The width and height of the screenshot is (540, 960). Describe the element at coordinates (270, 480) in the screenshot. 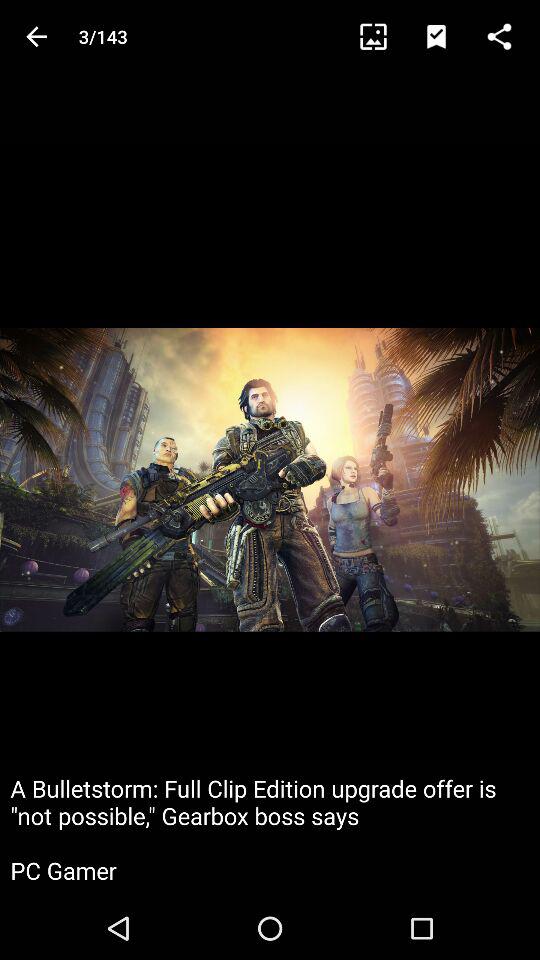

I see `turn on icon at the center` at that location.